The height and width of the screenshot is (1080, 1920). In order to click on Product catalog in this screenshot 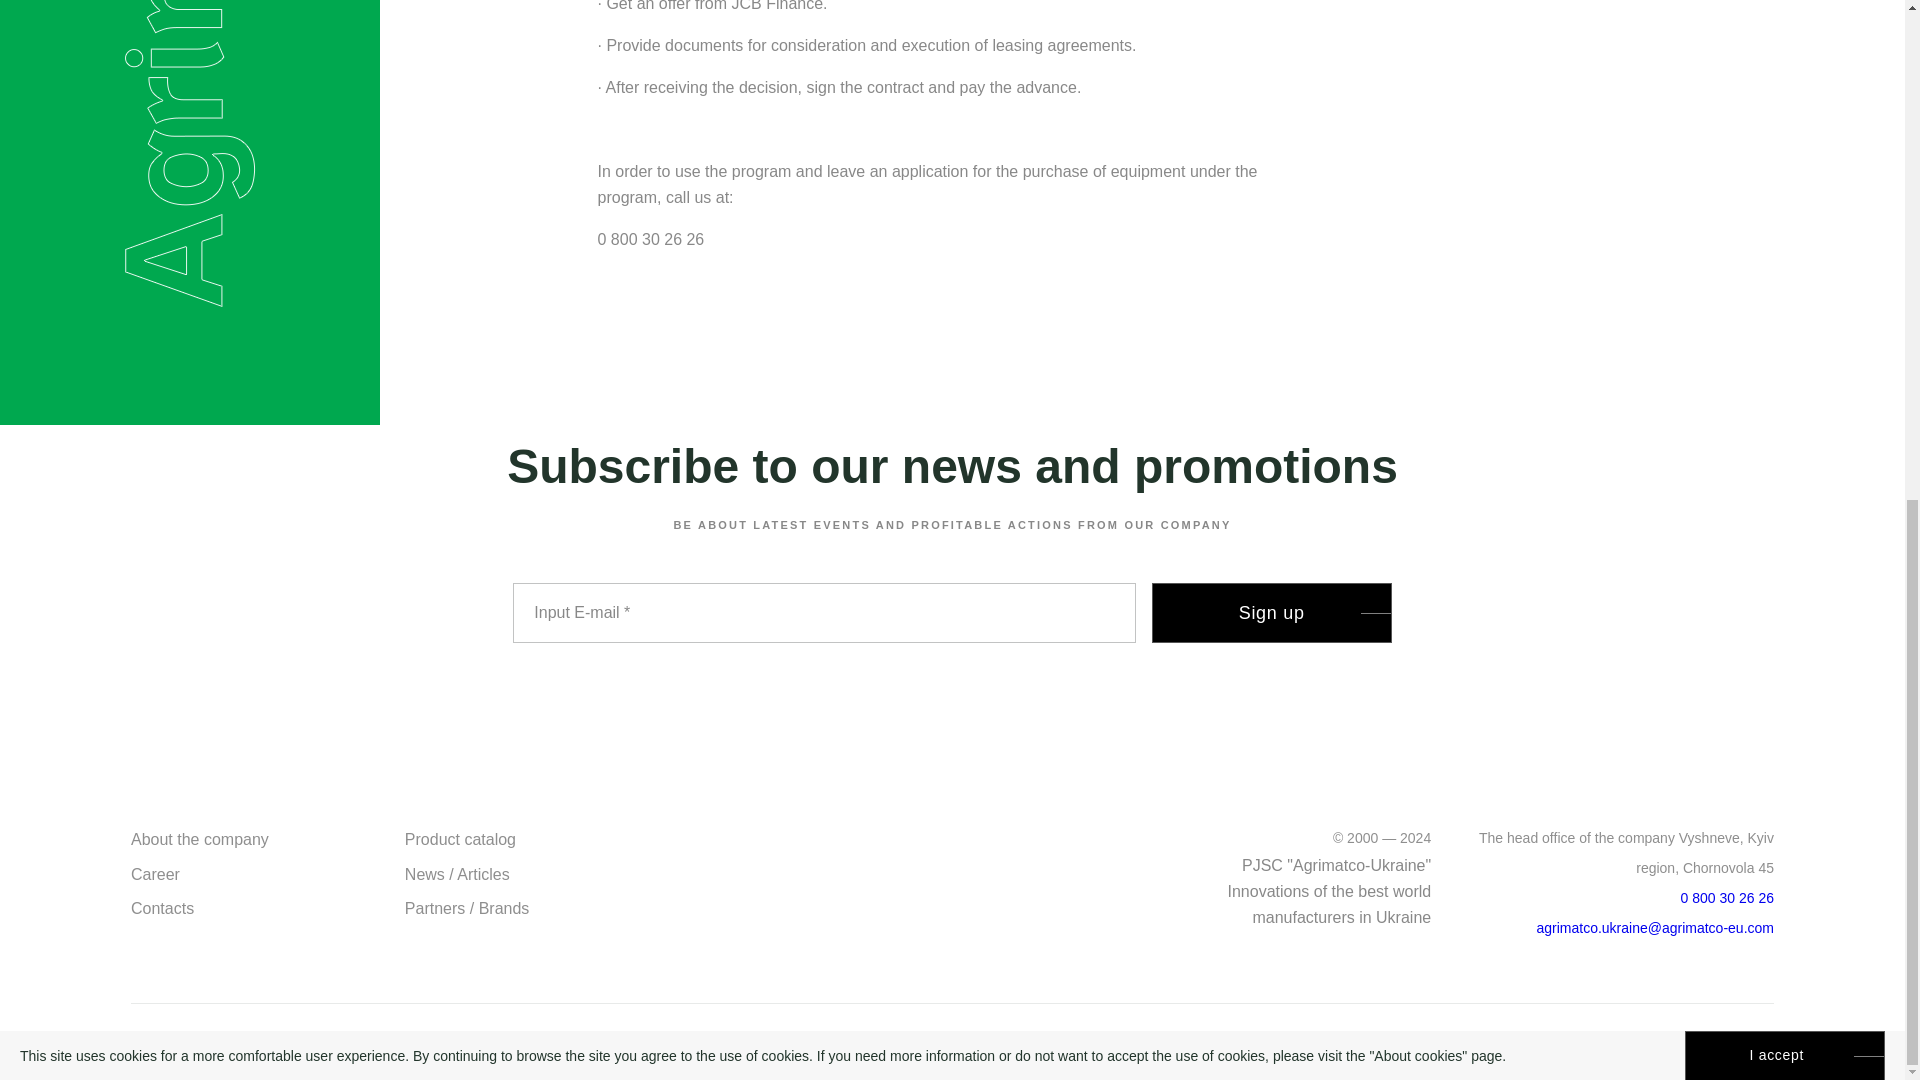, I will do `click(460, 838)`.